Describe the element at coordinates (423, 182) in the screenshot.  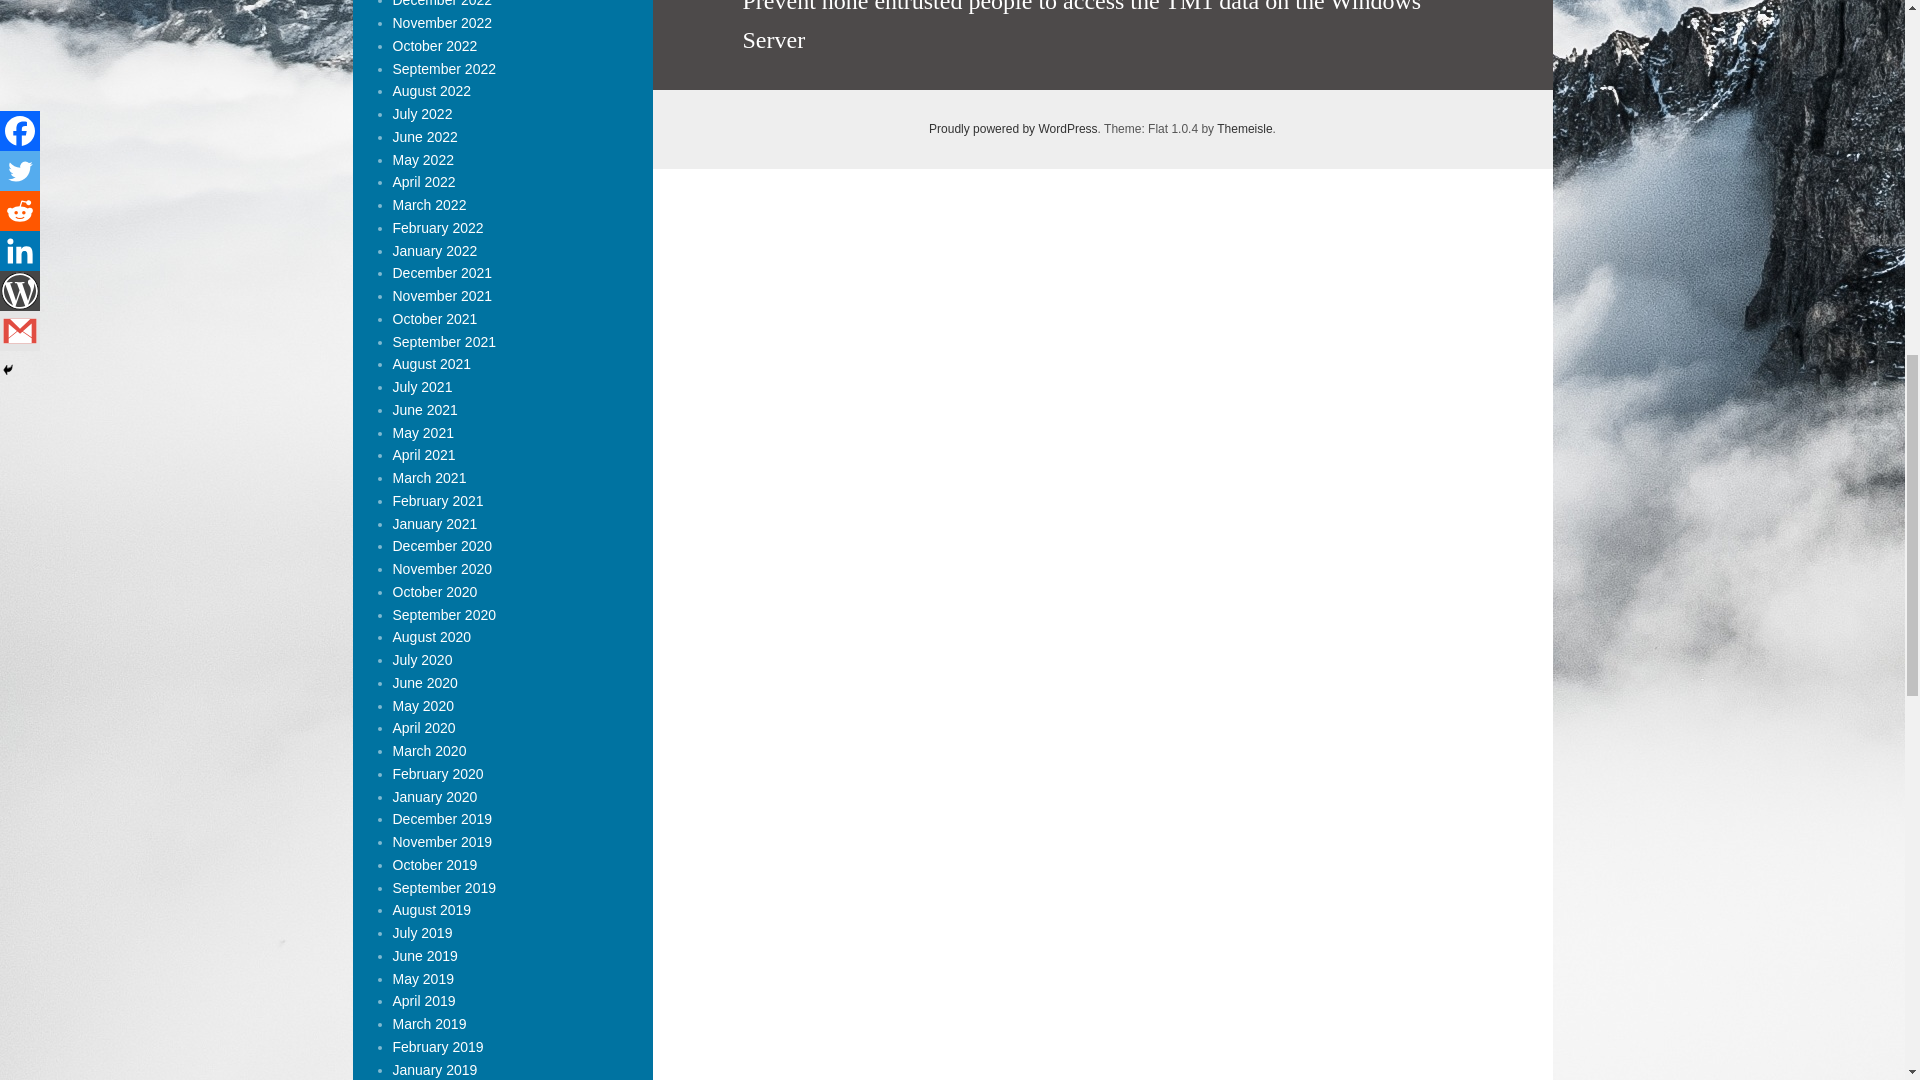
I see `April 2022` at that location.